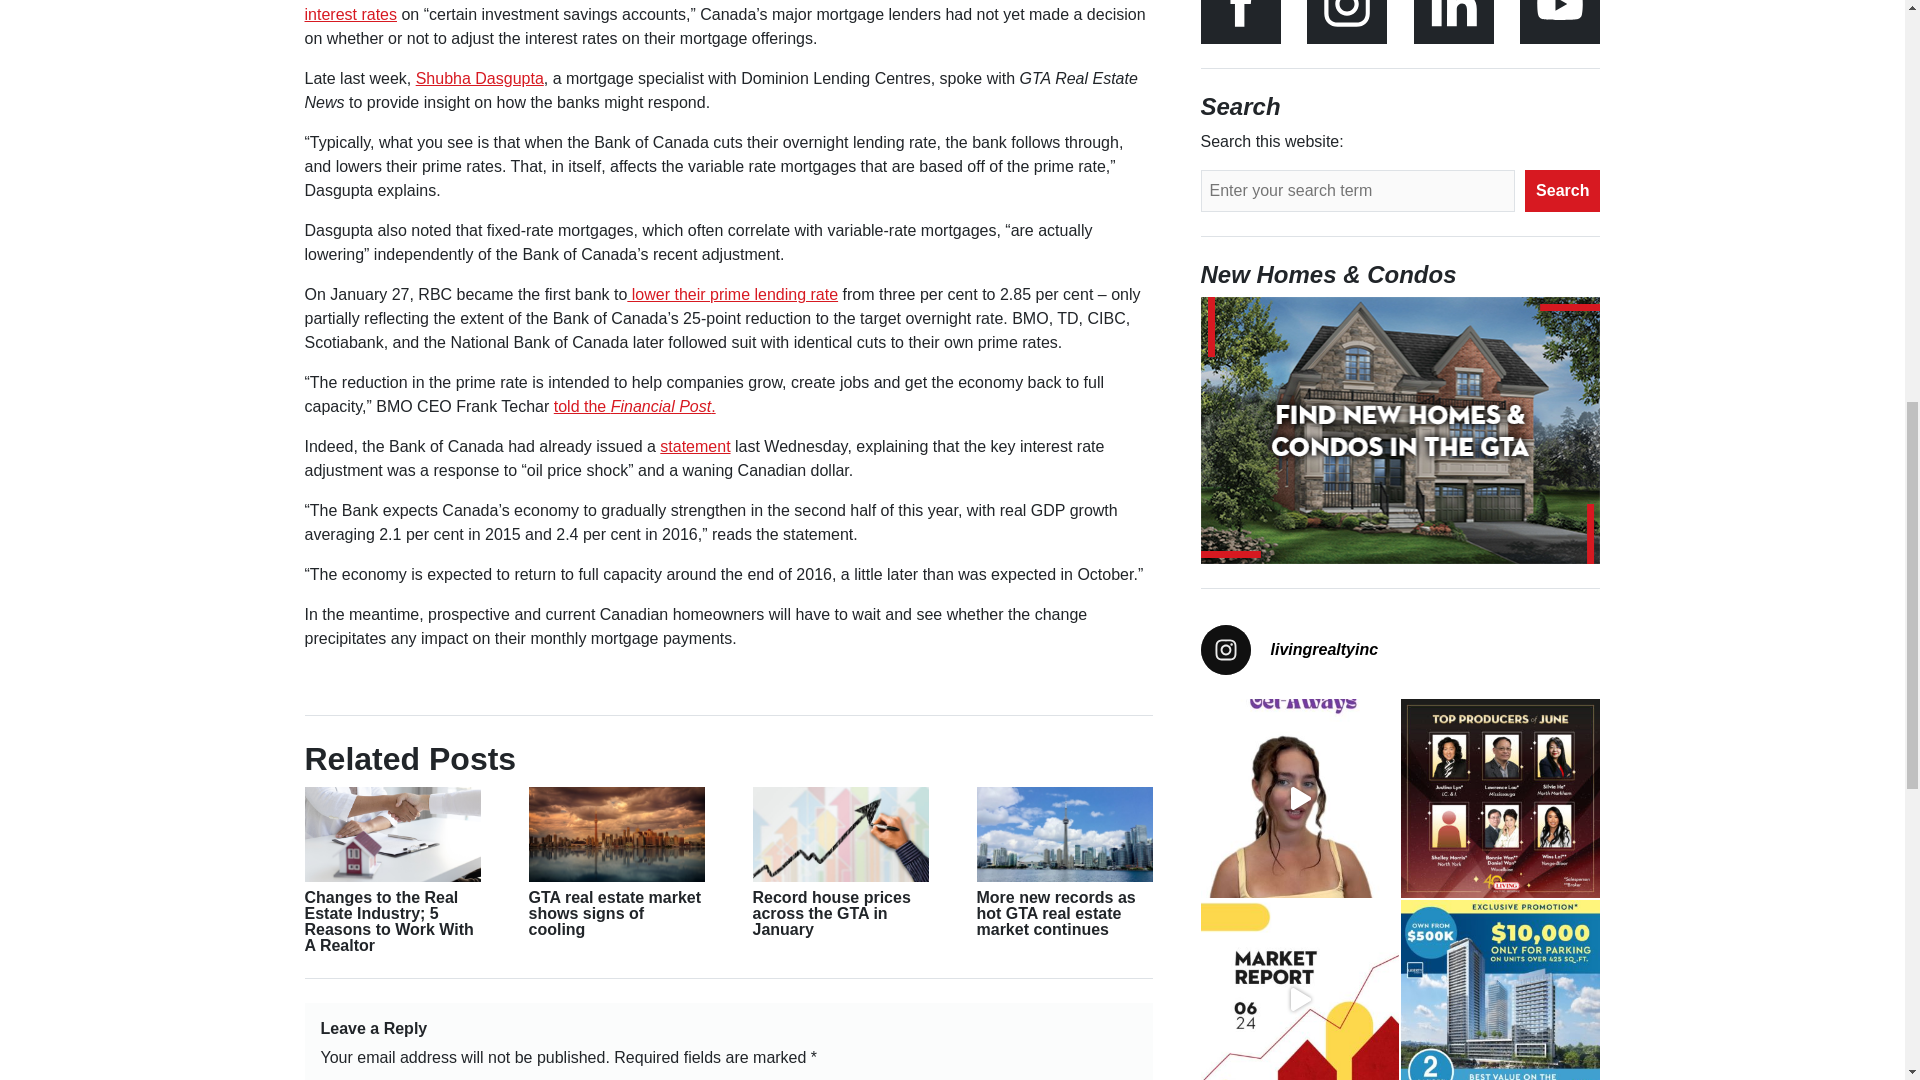 This screenshot has width=1920, height=1080. What do you see at coordinates (694, 446) in the screenshot?
I see `statement` at bounding box center [694, 446].